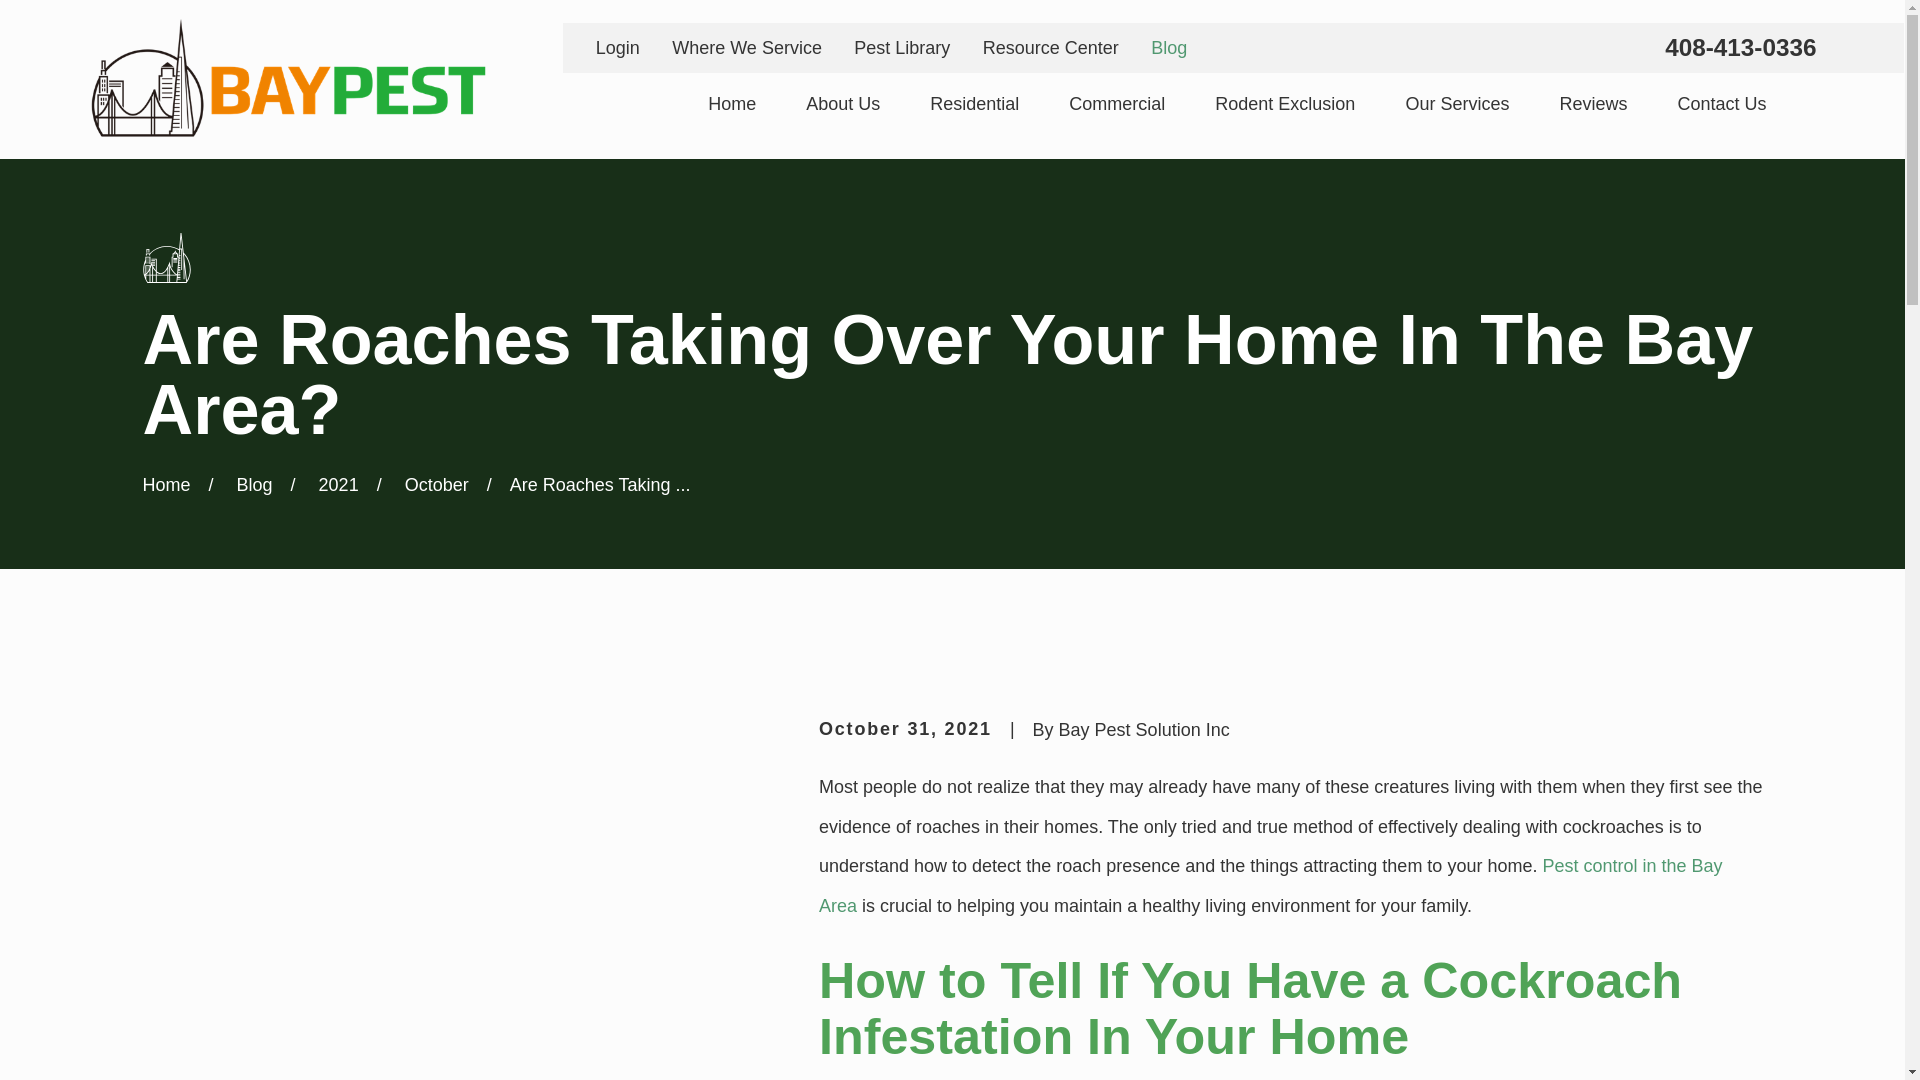 Image resolution: width=1920 pixels, height=1080 pixels. Describe the element at coordinates (1168, 48) in the screenshot. I see `Blog` at that location.